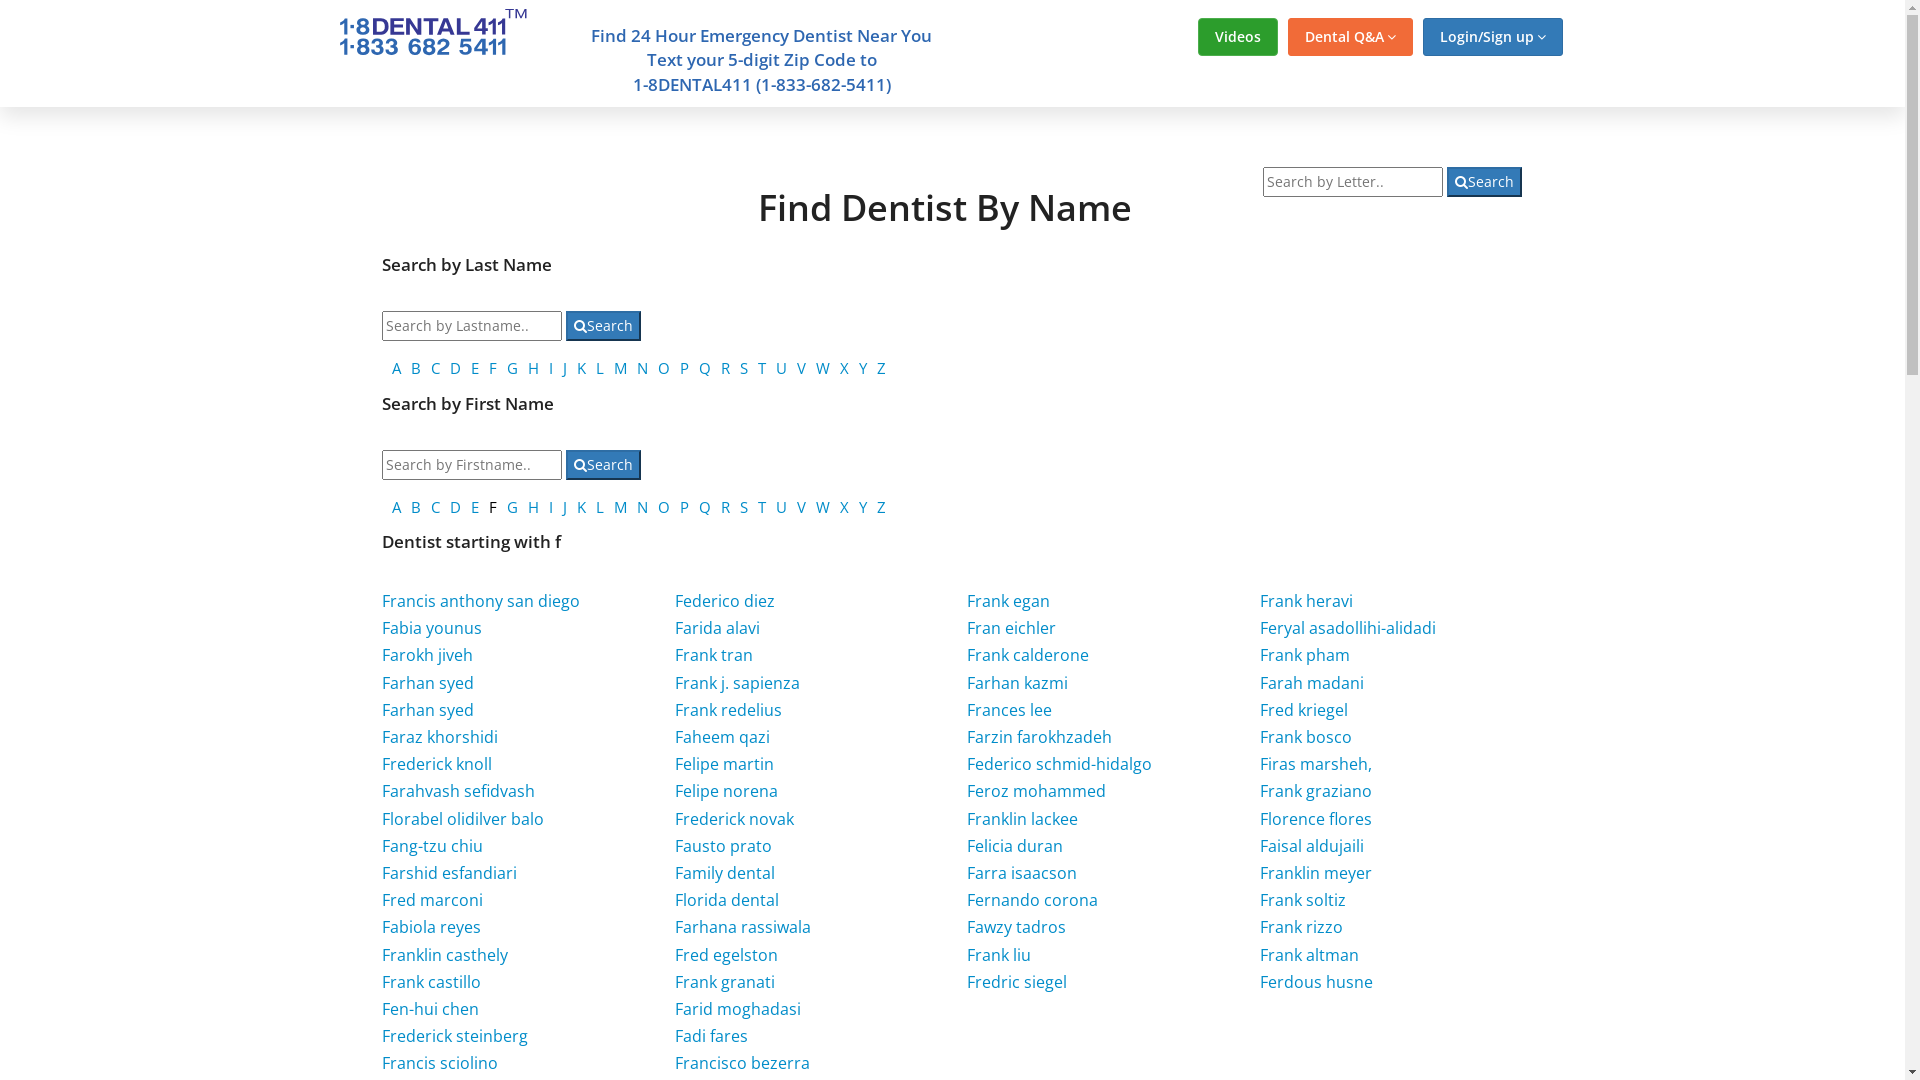 The image size is (1920, 1080). Describe the element at coordinates (725, 601) in the screenshot. I see `Federico diez` at that location.